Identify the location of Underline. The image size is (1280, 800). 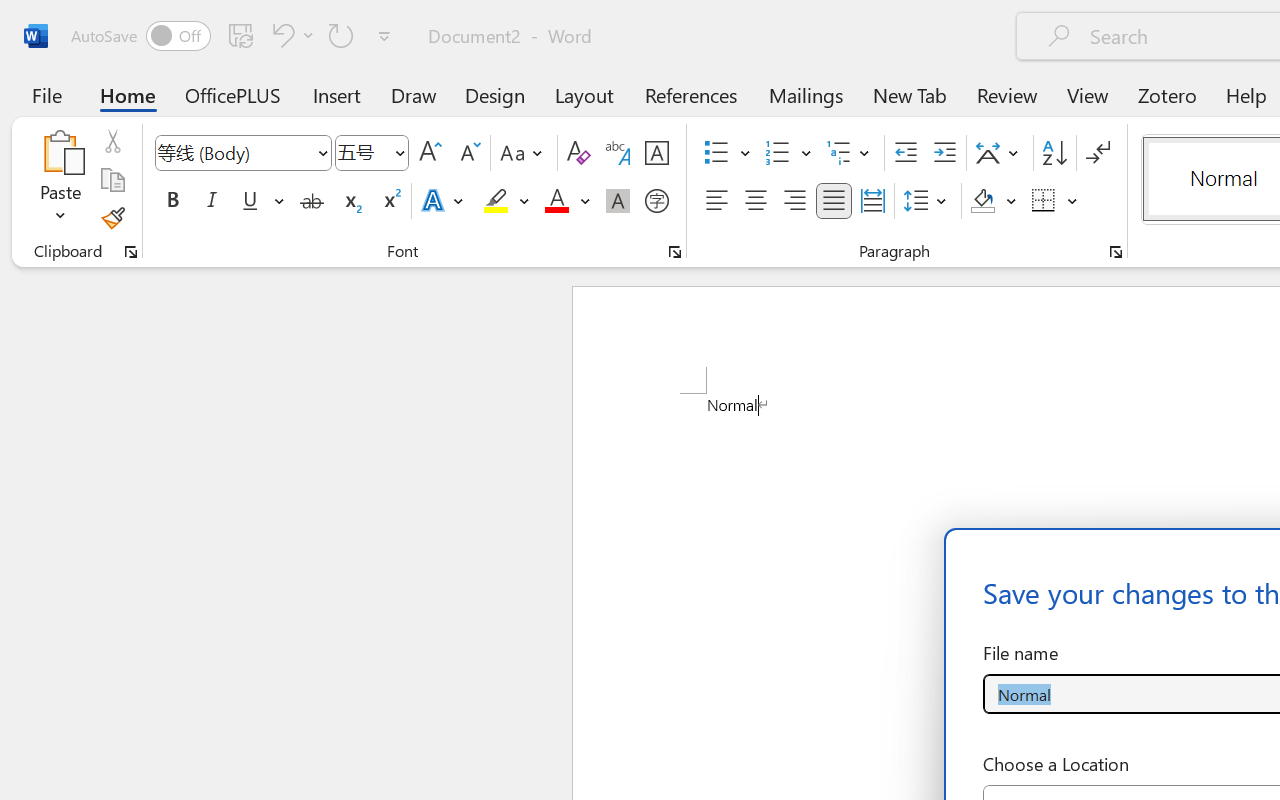
(261, 201).